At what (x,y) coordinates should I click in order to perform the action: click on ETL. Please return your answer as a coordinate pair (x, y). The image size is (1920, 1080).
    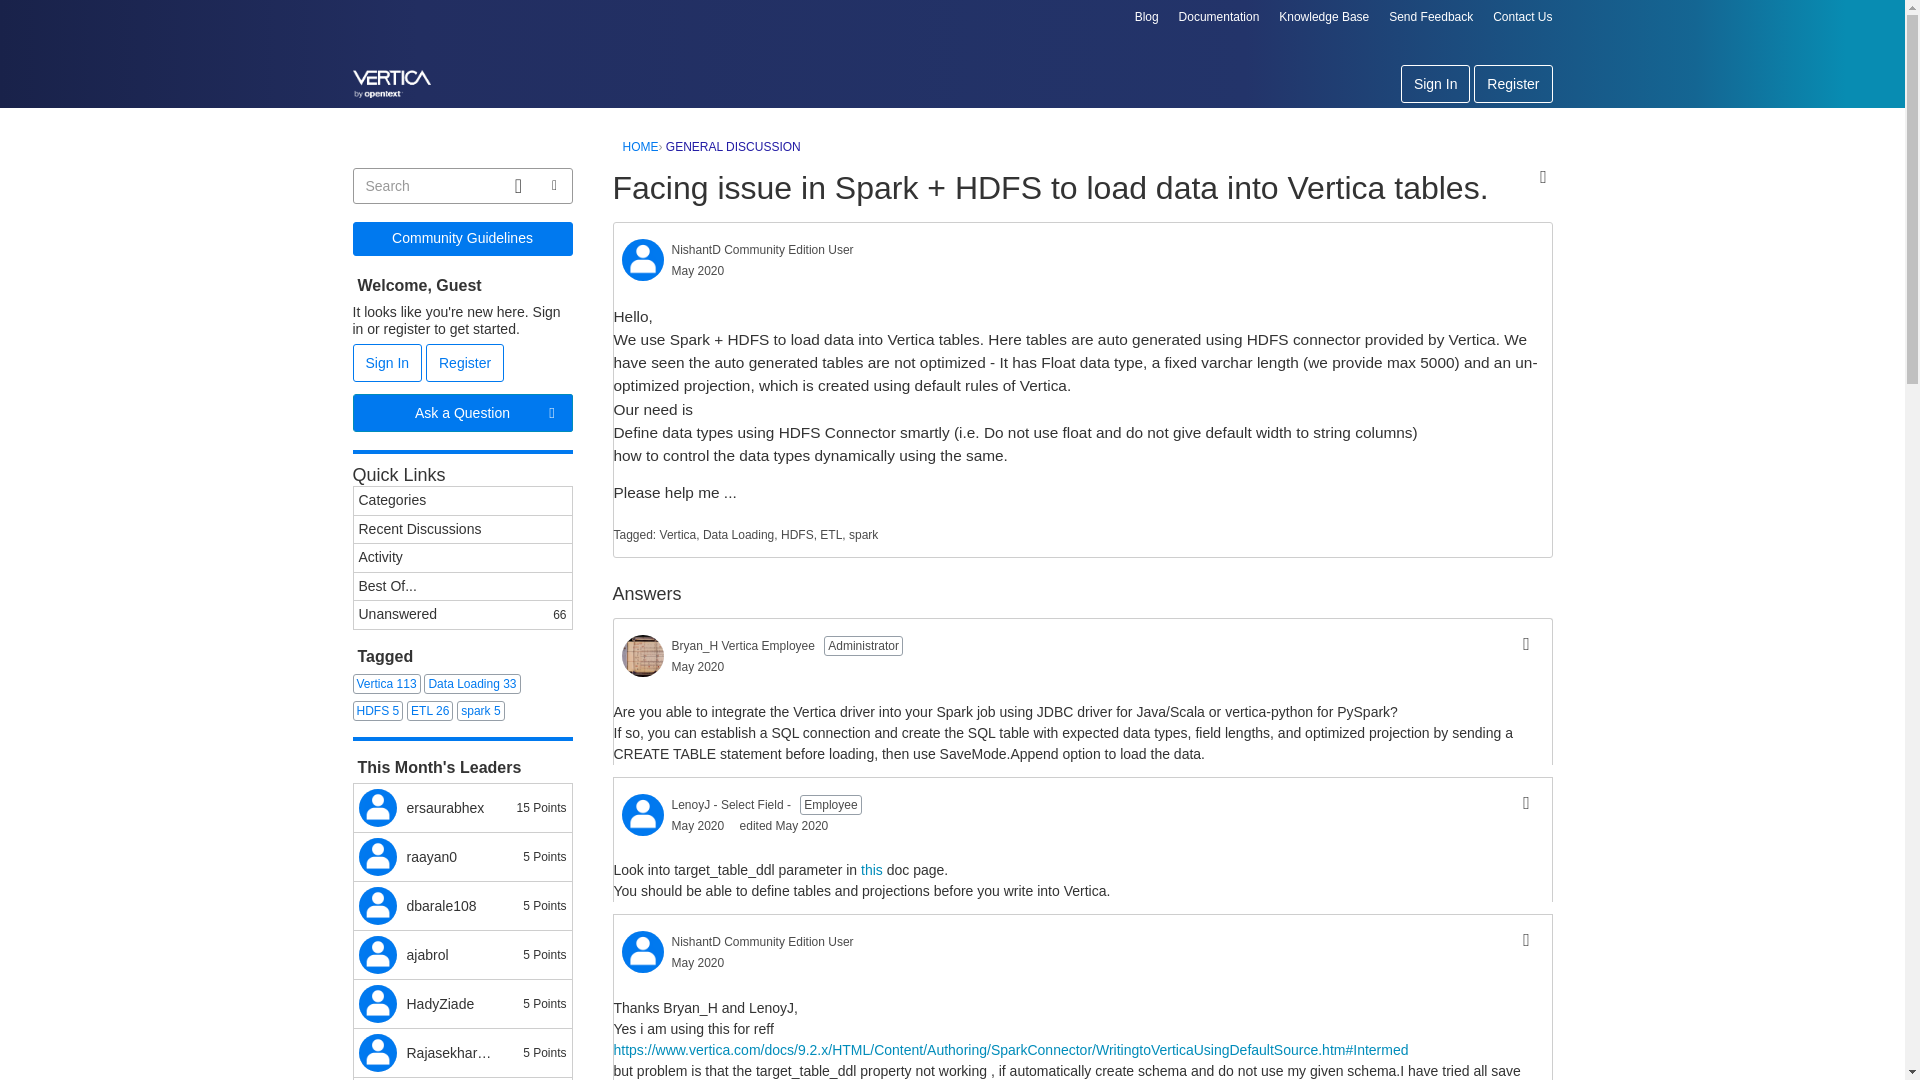
    Looking at the image, I should click on (830, 535).